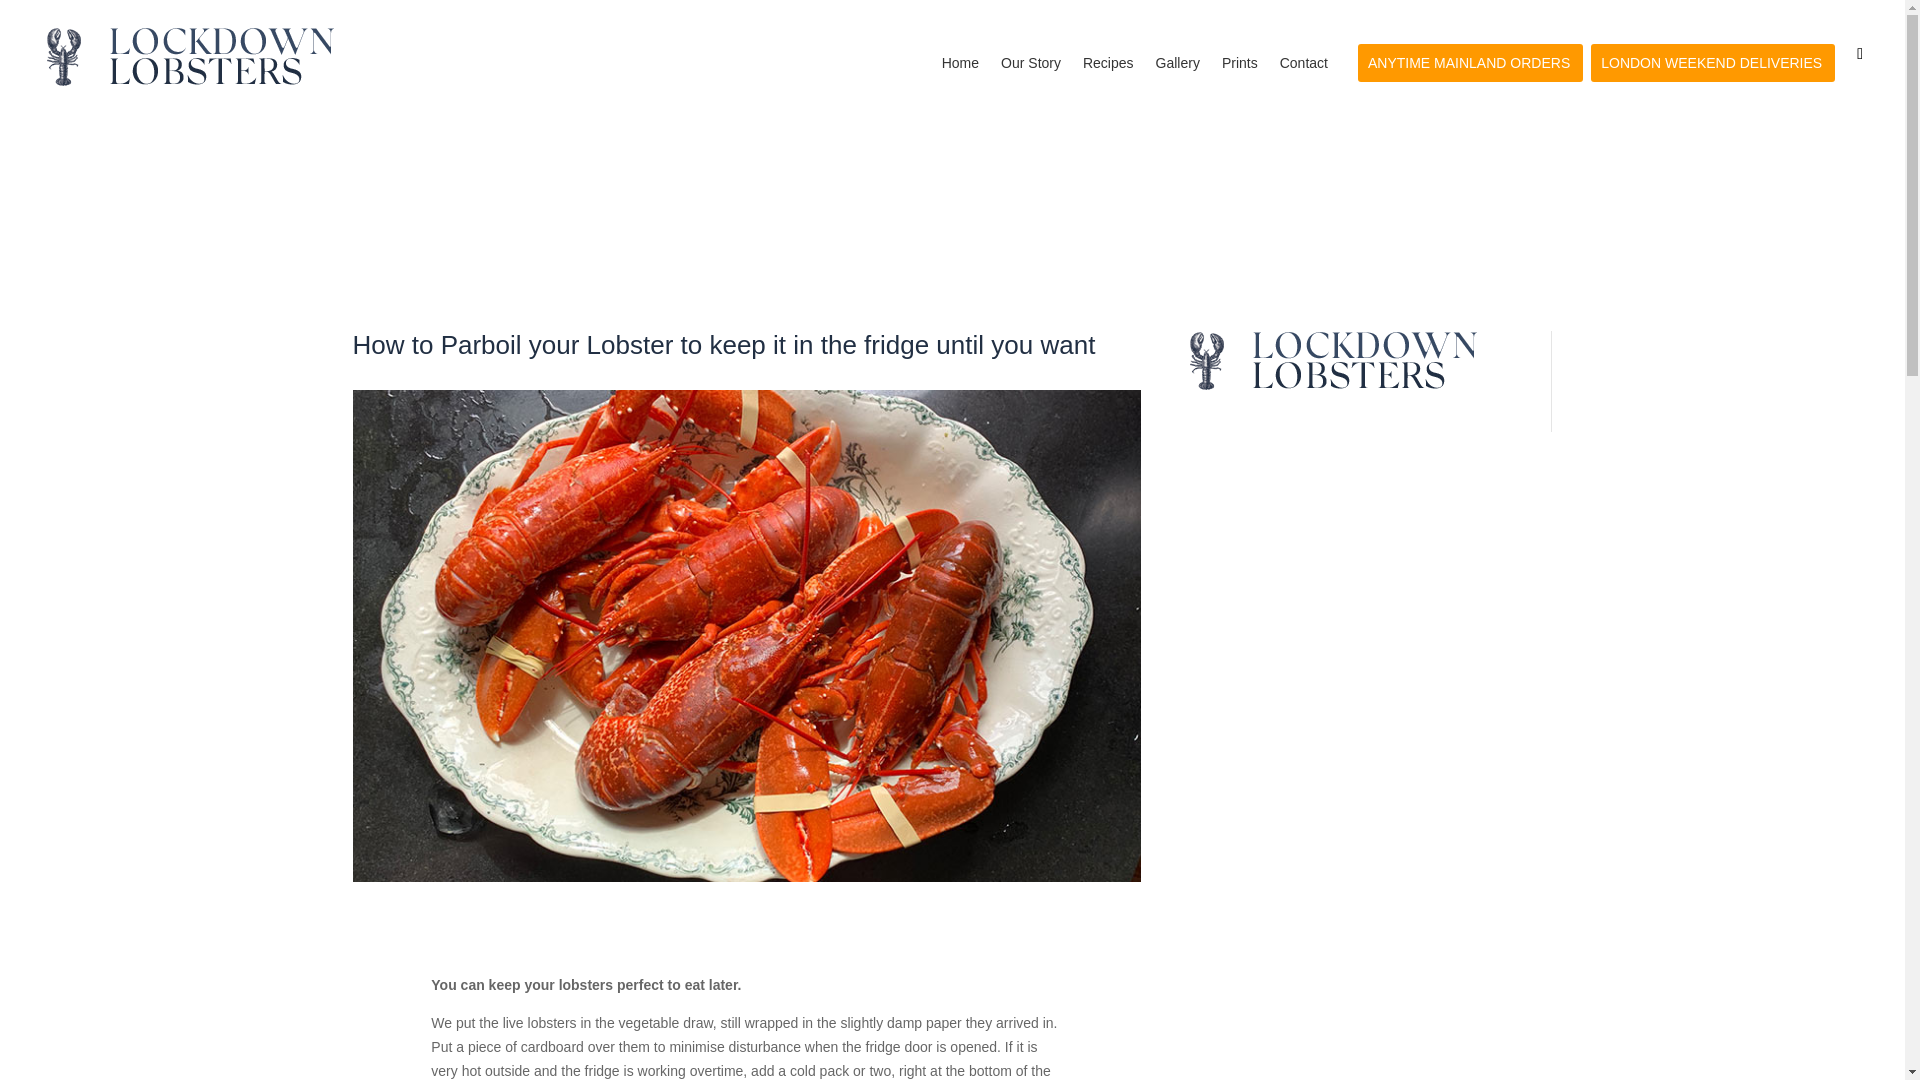 Image resolution: width=1920 pixels, height=1080 pixels. I want to click on LONDON WEEKEND DELIVERIES, so click(1712, 85).